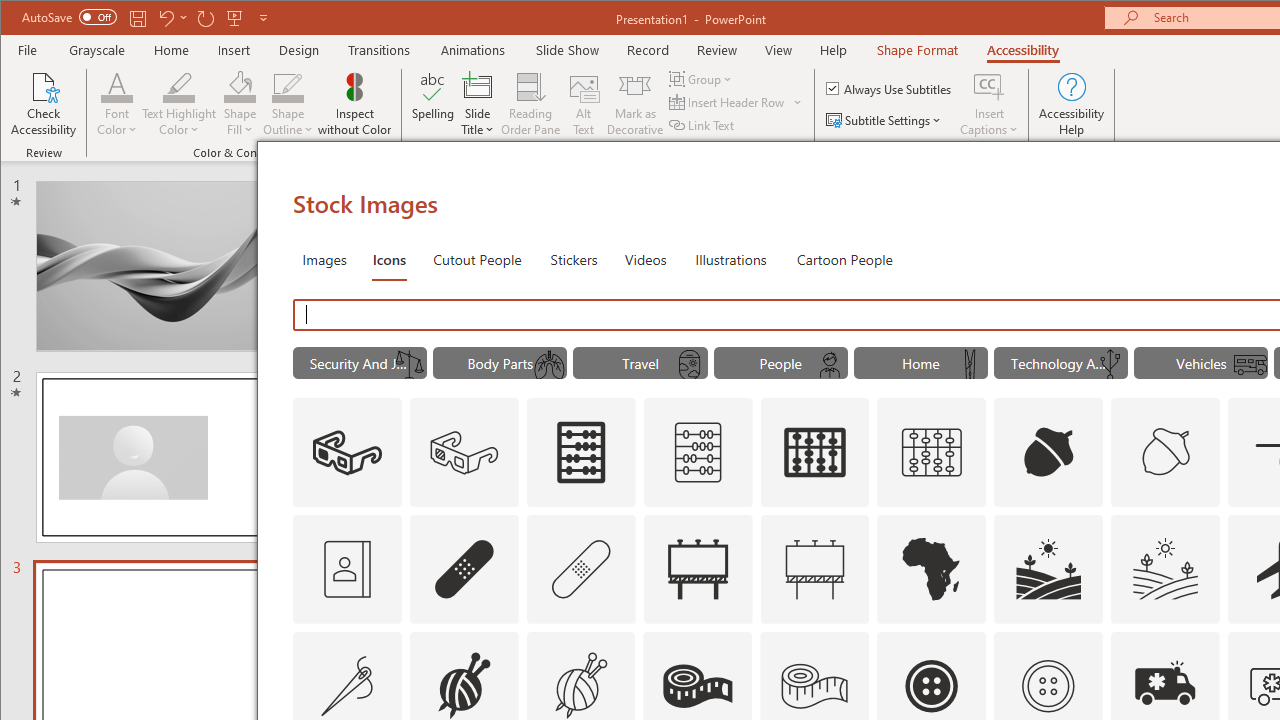 This screenshot has height=720, width=1280. Describe the element at coordinates (549, 365) in the screenshot. I see `AutomationID: Icons_Lungs_M` at that location.